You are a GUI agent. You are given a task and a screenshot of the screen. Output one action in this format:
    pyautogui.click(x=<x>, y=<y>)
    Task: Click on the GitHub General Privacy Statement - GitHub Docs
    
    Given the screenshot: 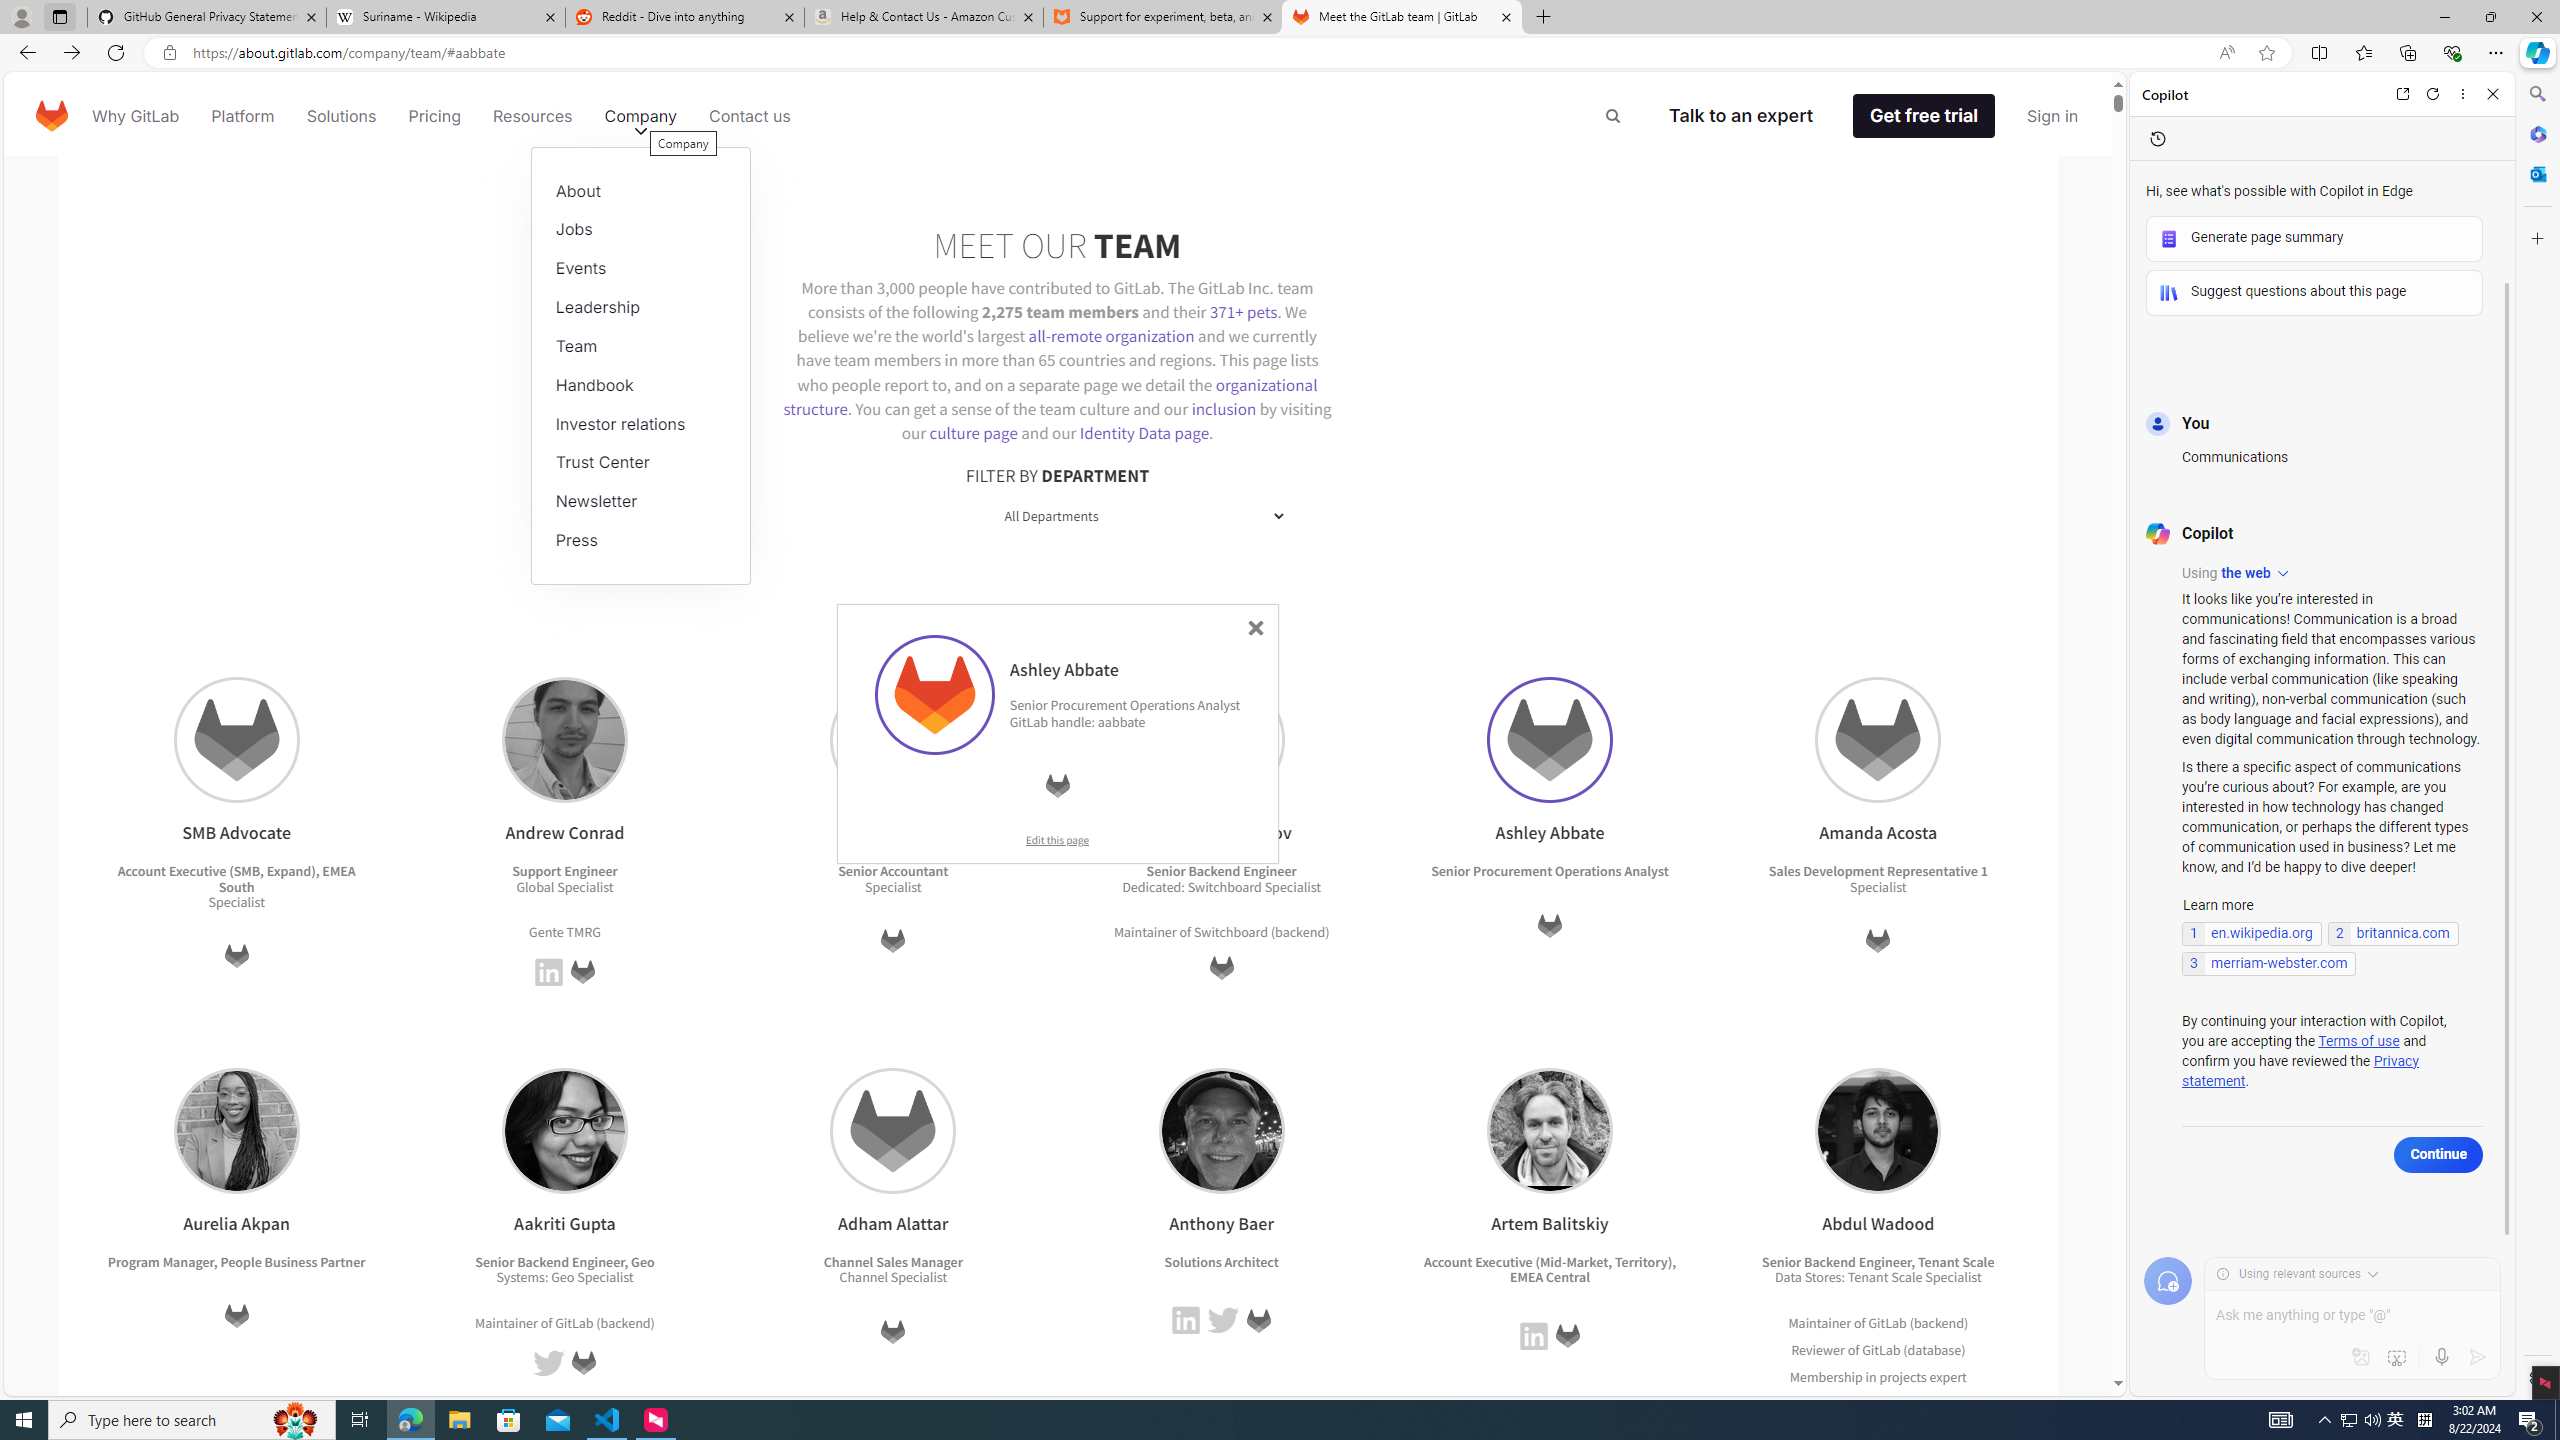 What is the action you would take?
    pyautogui.click(x=207, y=17)
    